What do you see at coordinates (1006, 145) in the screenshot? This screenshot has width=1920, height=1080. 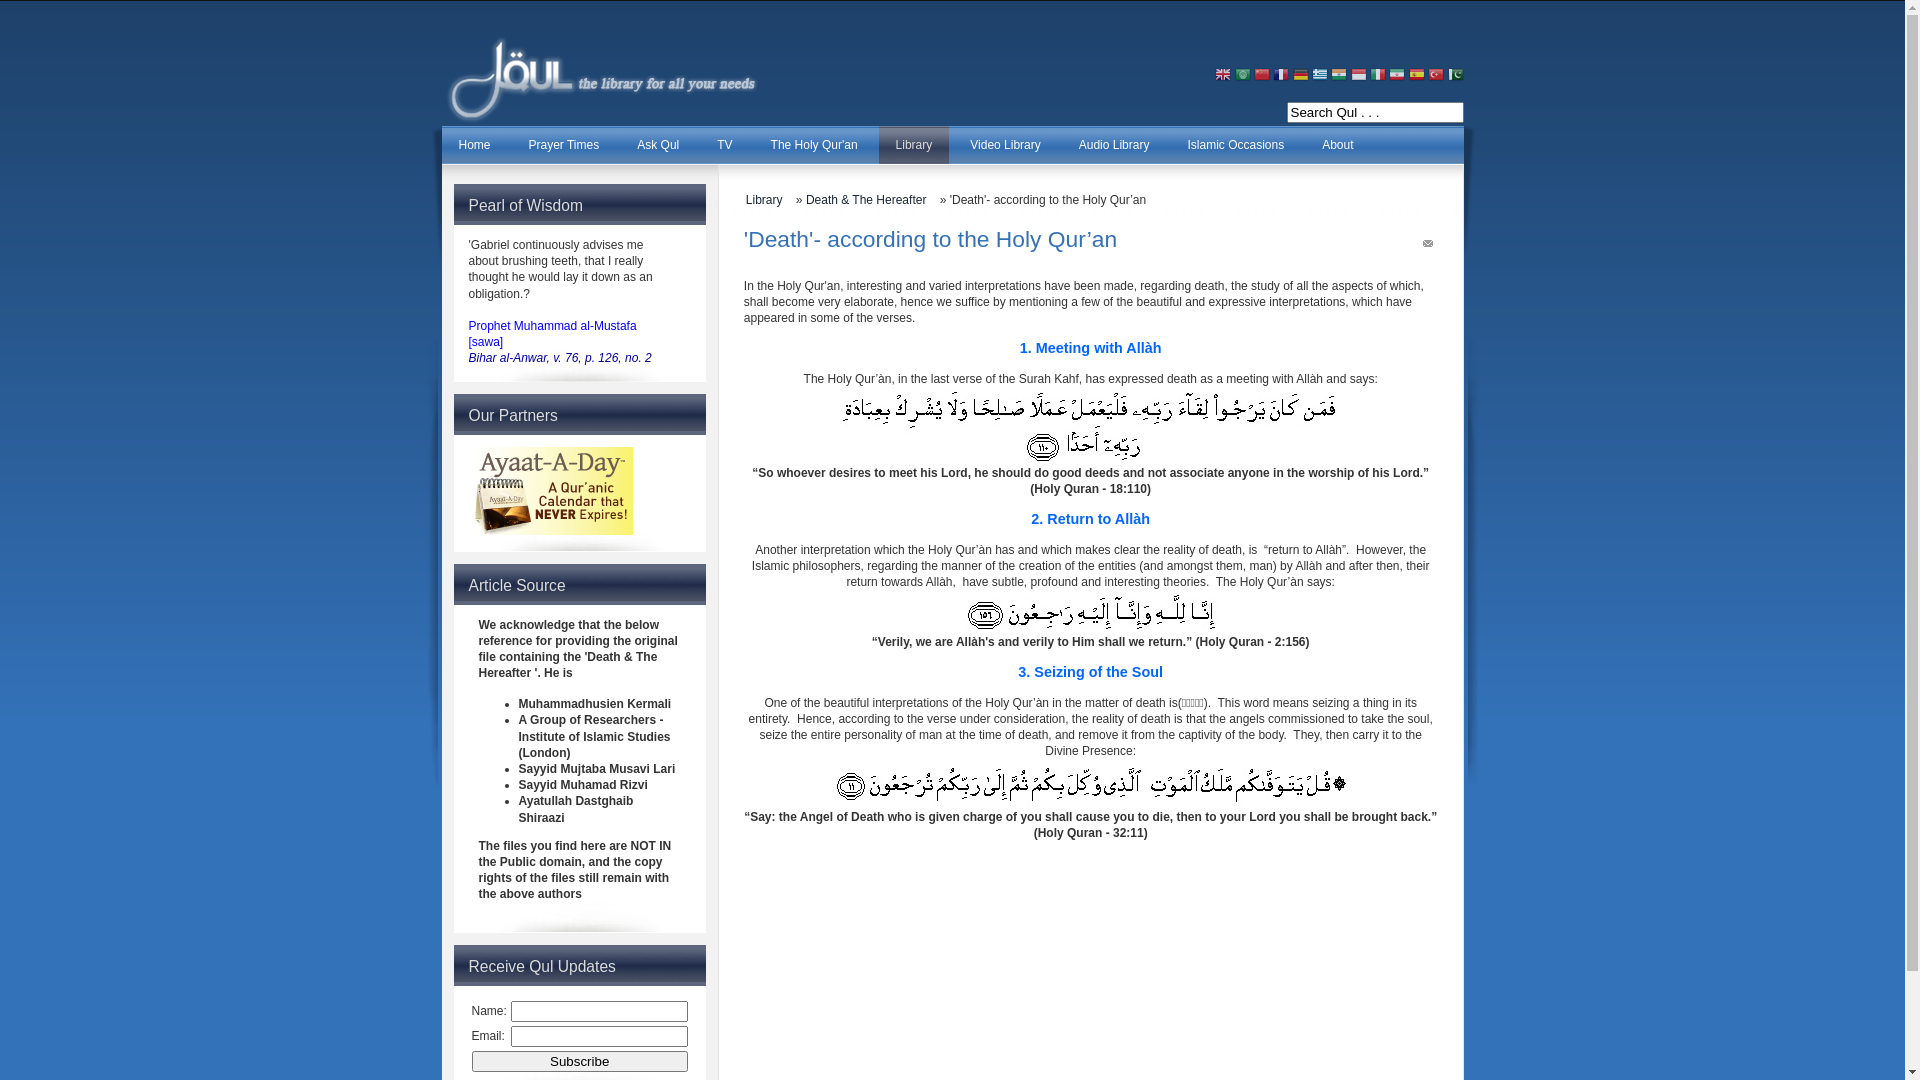 I see `Video Library` at bounding box center [1006, 145].